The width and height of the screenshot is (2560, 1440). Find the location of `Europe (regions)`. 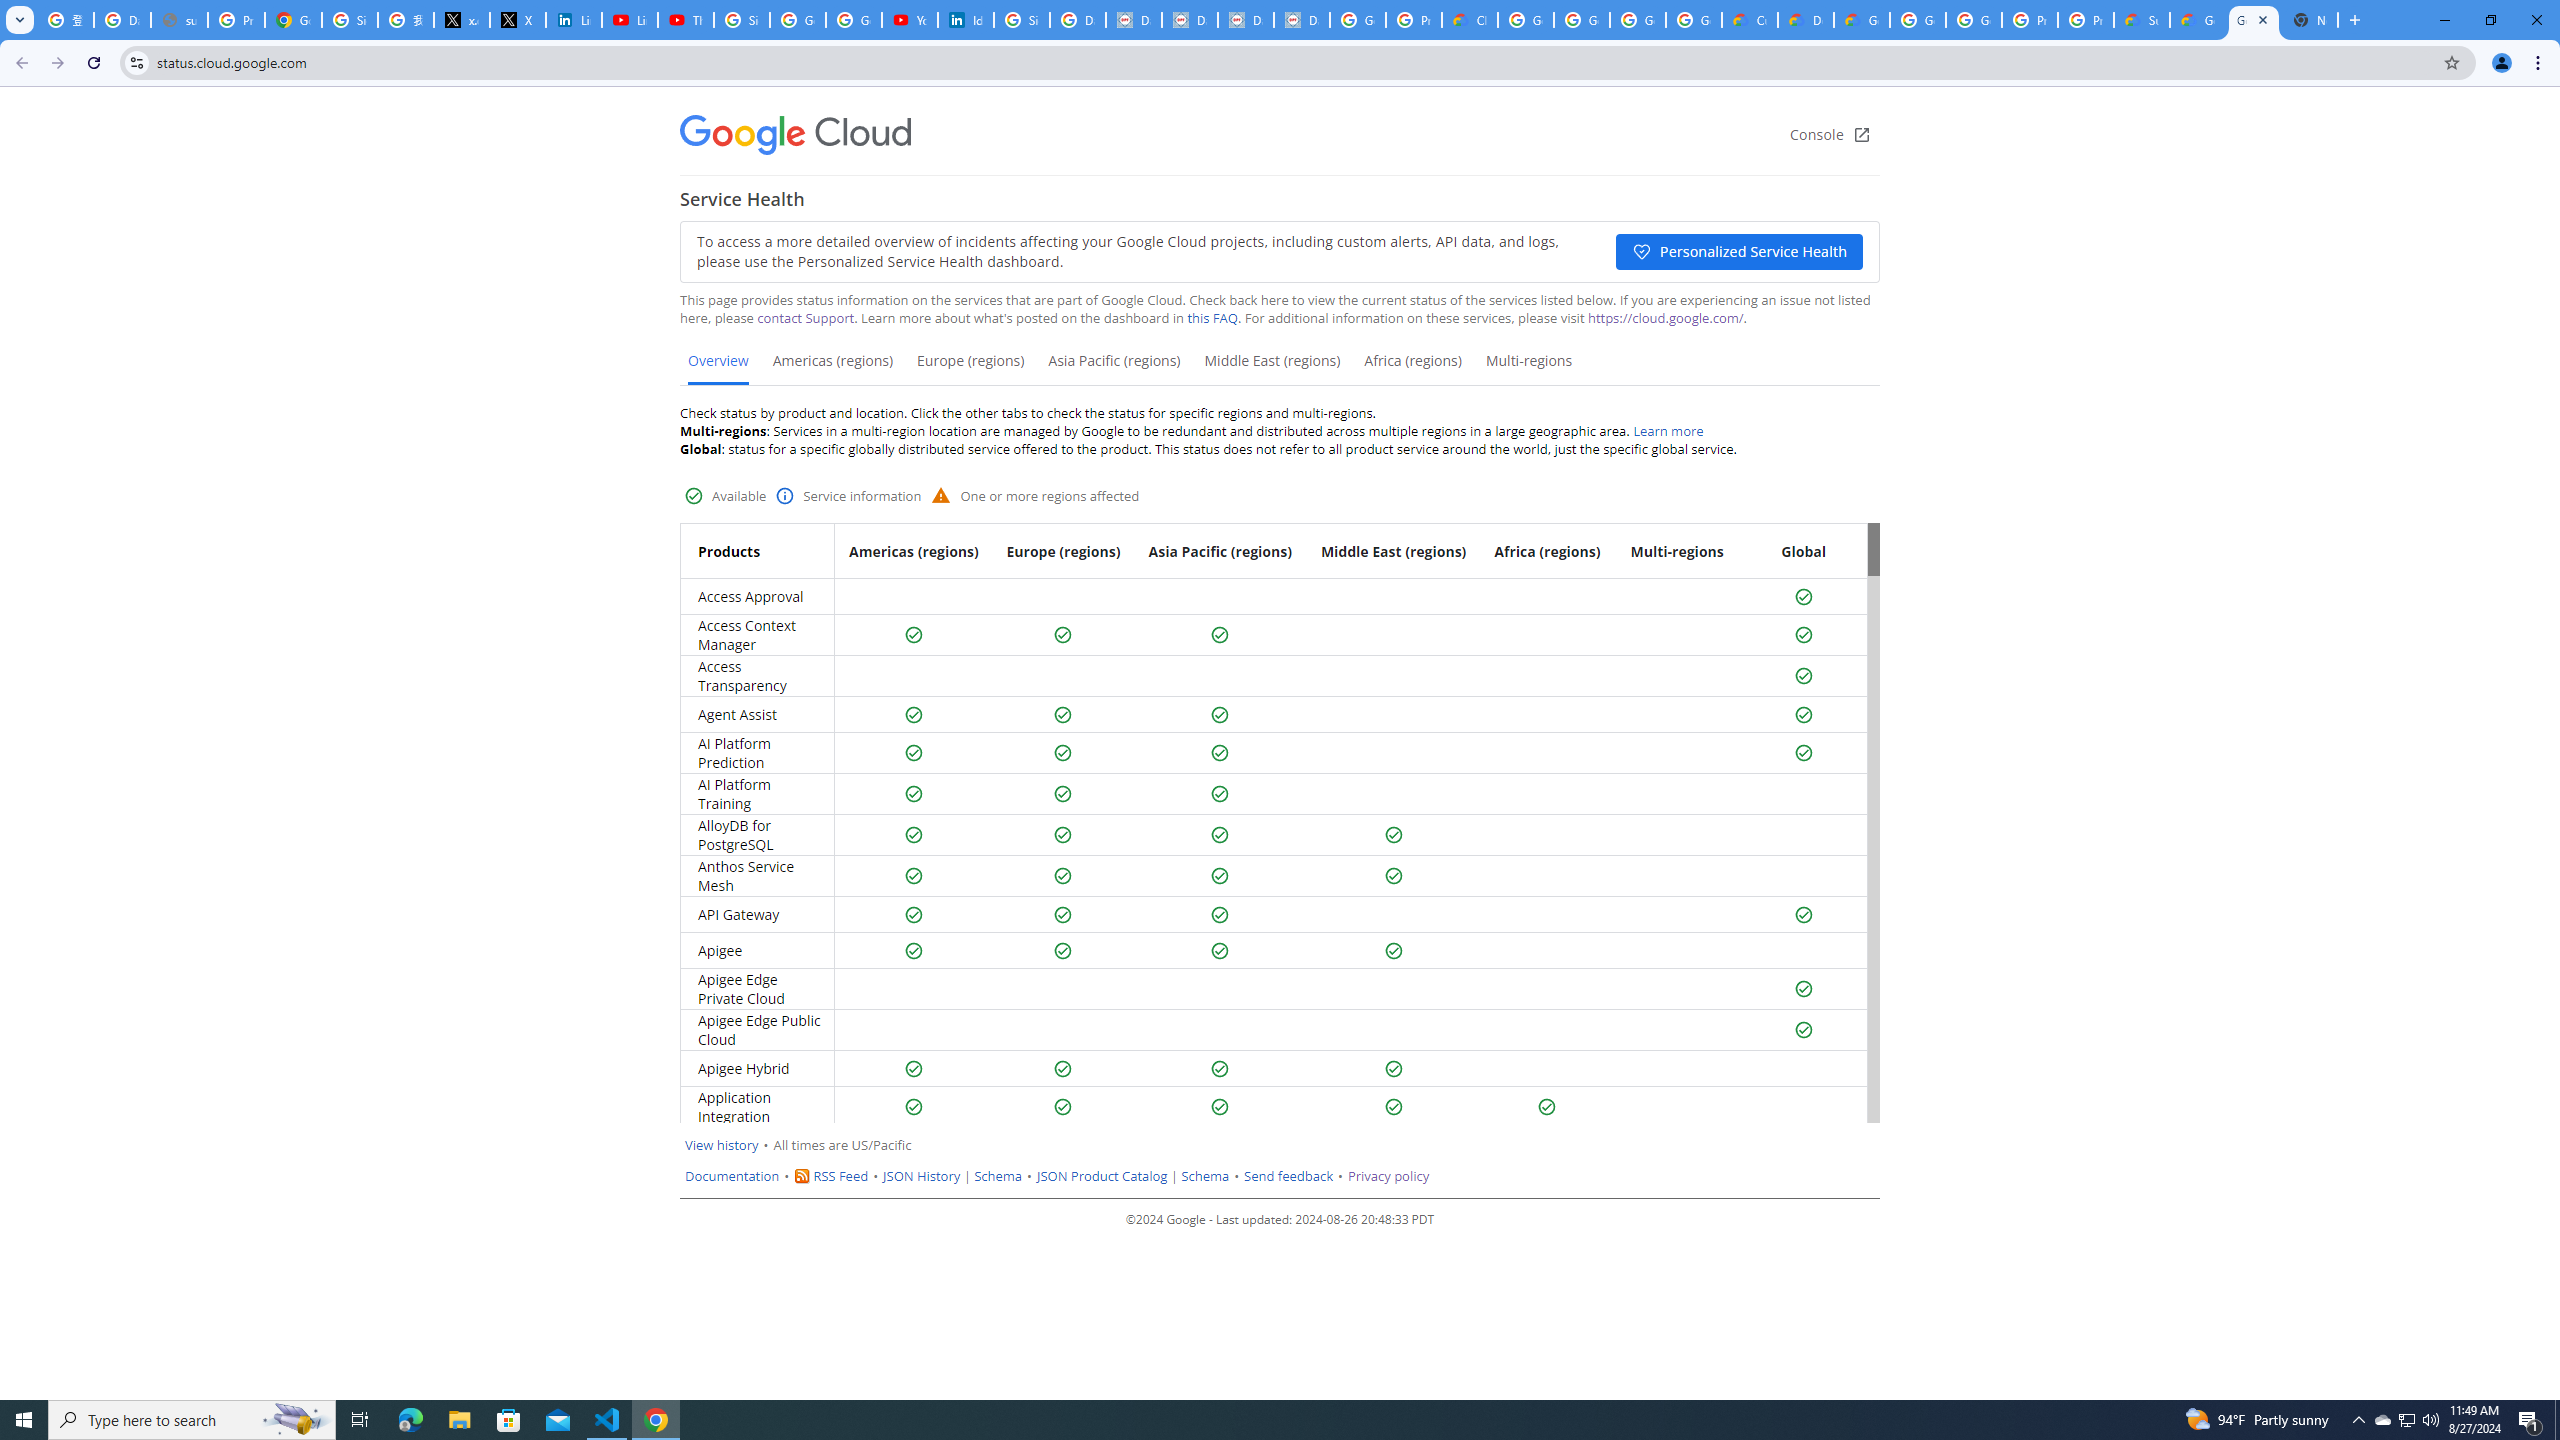

Europe (regions) is located at coordinates (970, 368).